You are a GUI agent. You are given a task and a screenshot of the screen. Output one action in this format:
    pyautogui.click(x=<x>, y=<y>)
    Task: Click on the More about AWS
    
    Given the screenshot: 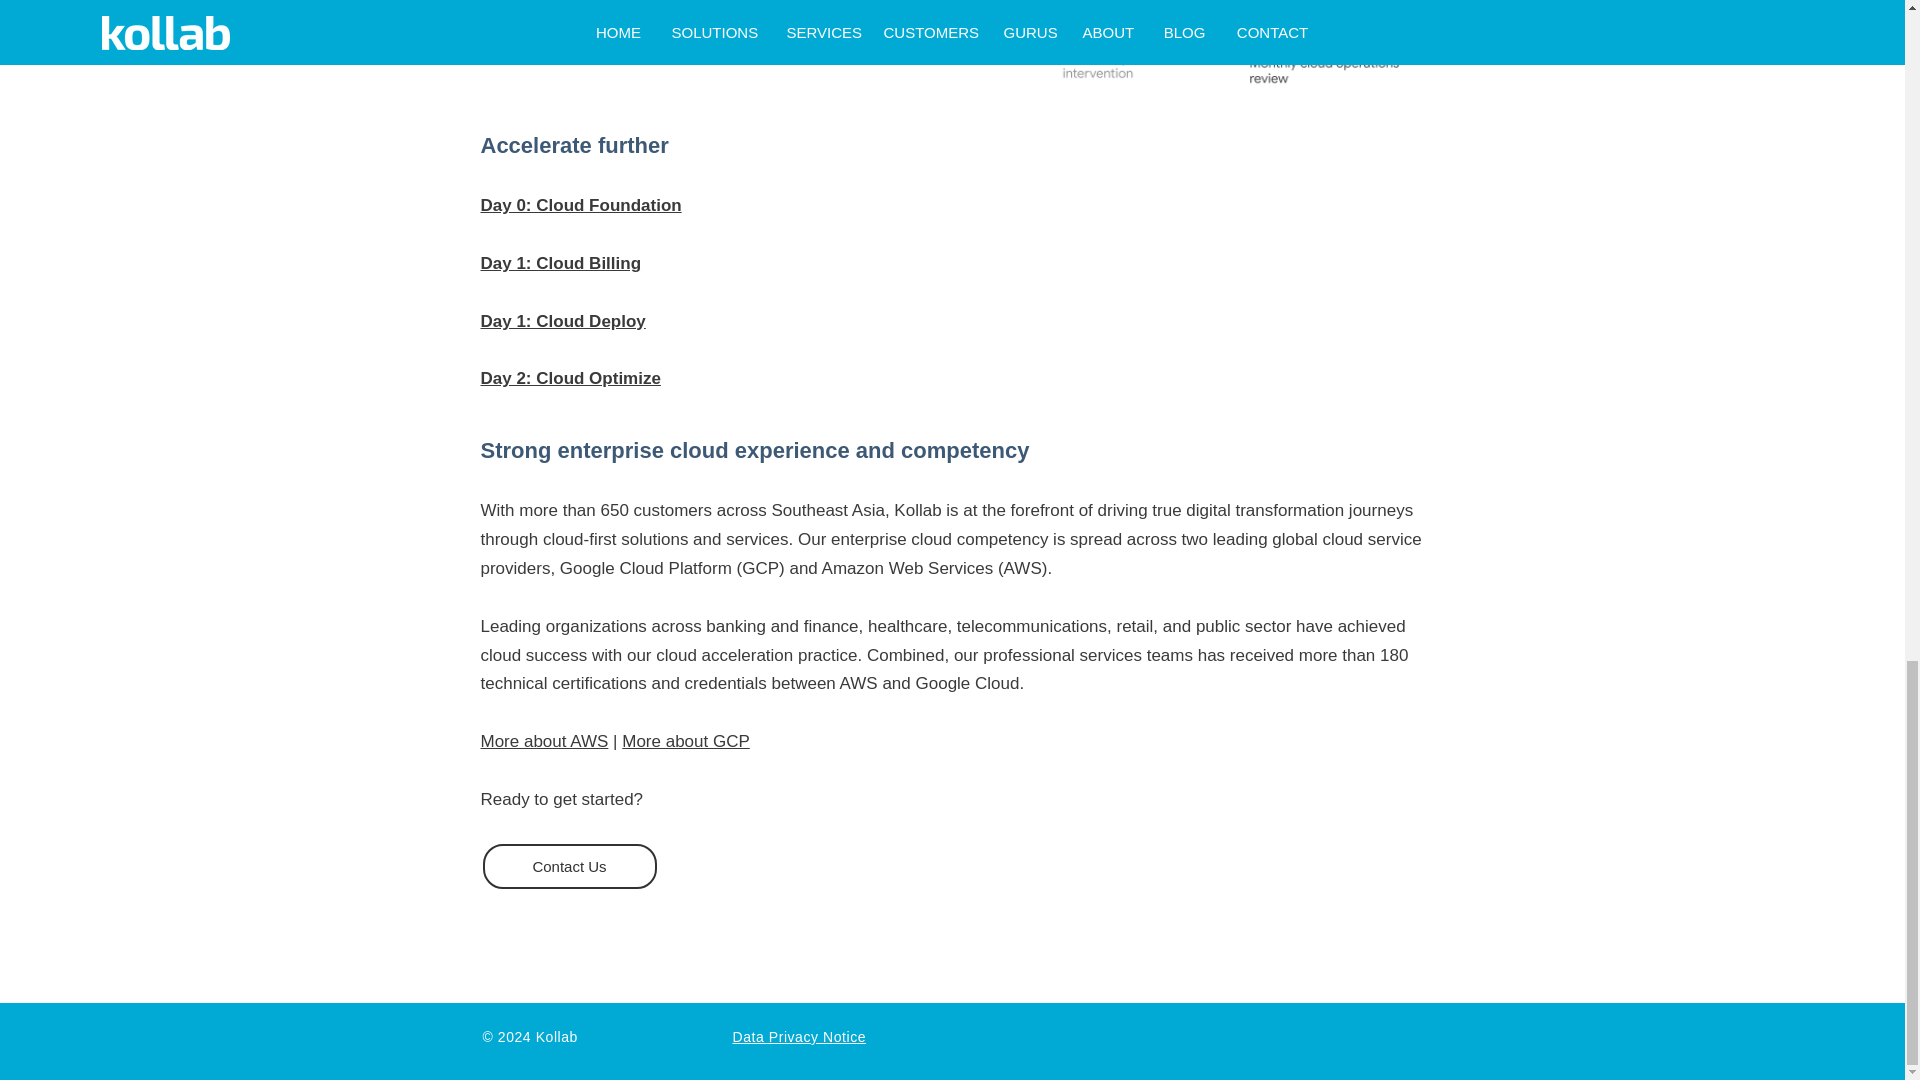 What is the action you would take?
    pyautogui.click(x=544, y=741)
    